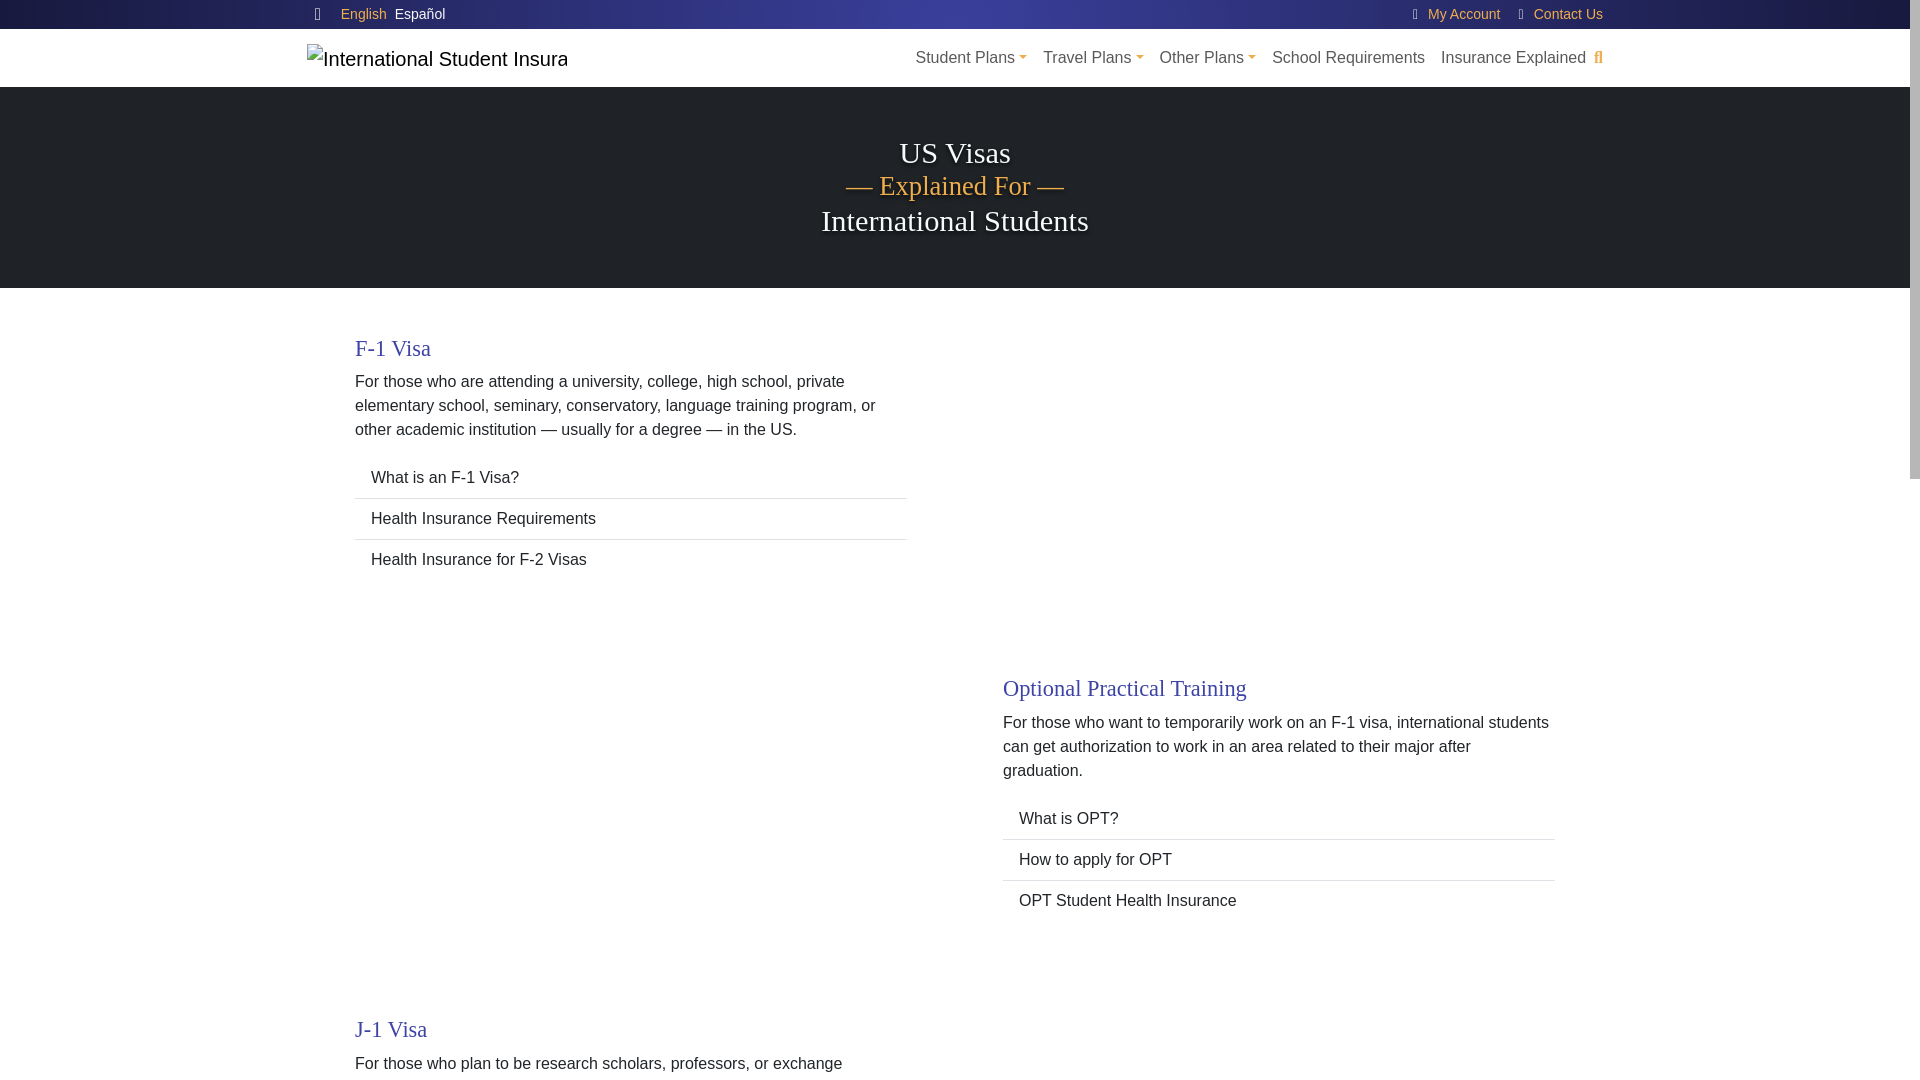 The width and height of the screenshot is (1920, 1080). I want to click on Insurance Explained, so click(1512, 57).